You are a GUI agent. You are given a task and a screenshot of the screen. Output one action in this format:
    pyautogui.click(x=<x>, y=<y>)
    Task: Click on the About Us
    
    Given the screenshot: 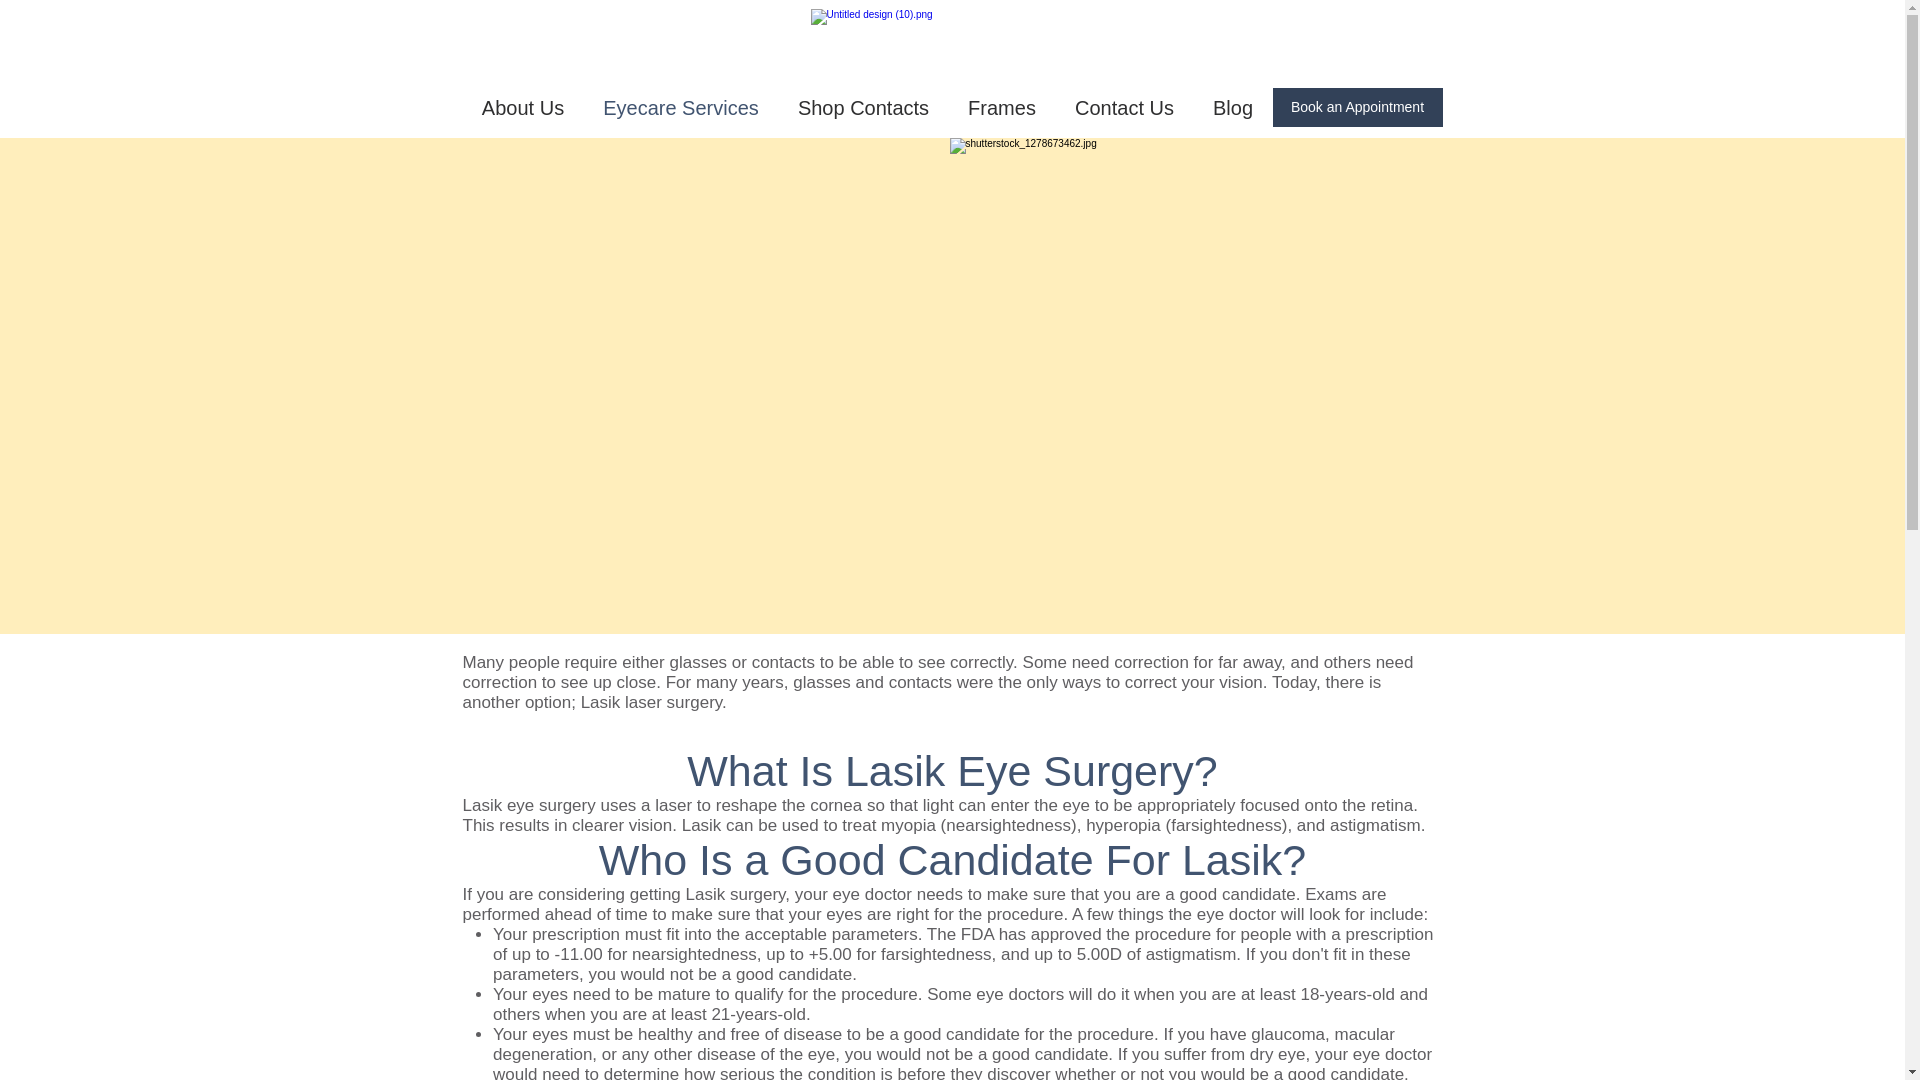 What is the action you would take?
    pyautogui.click(x=522, y=108)
    